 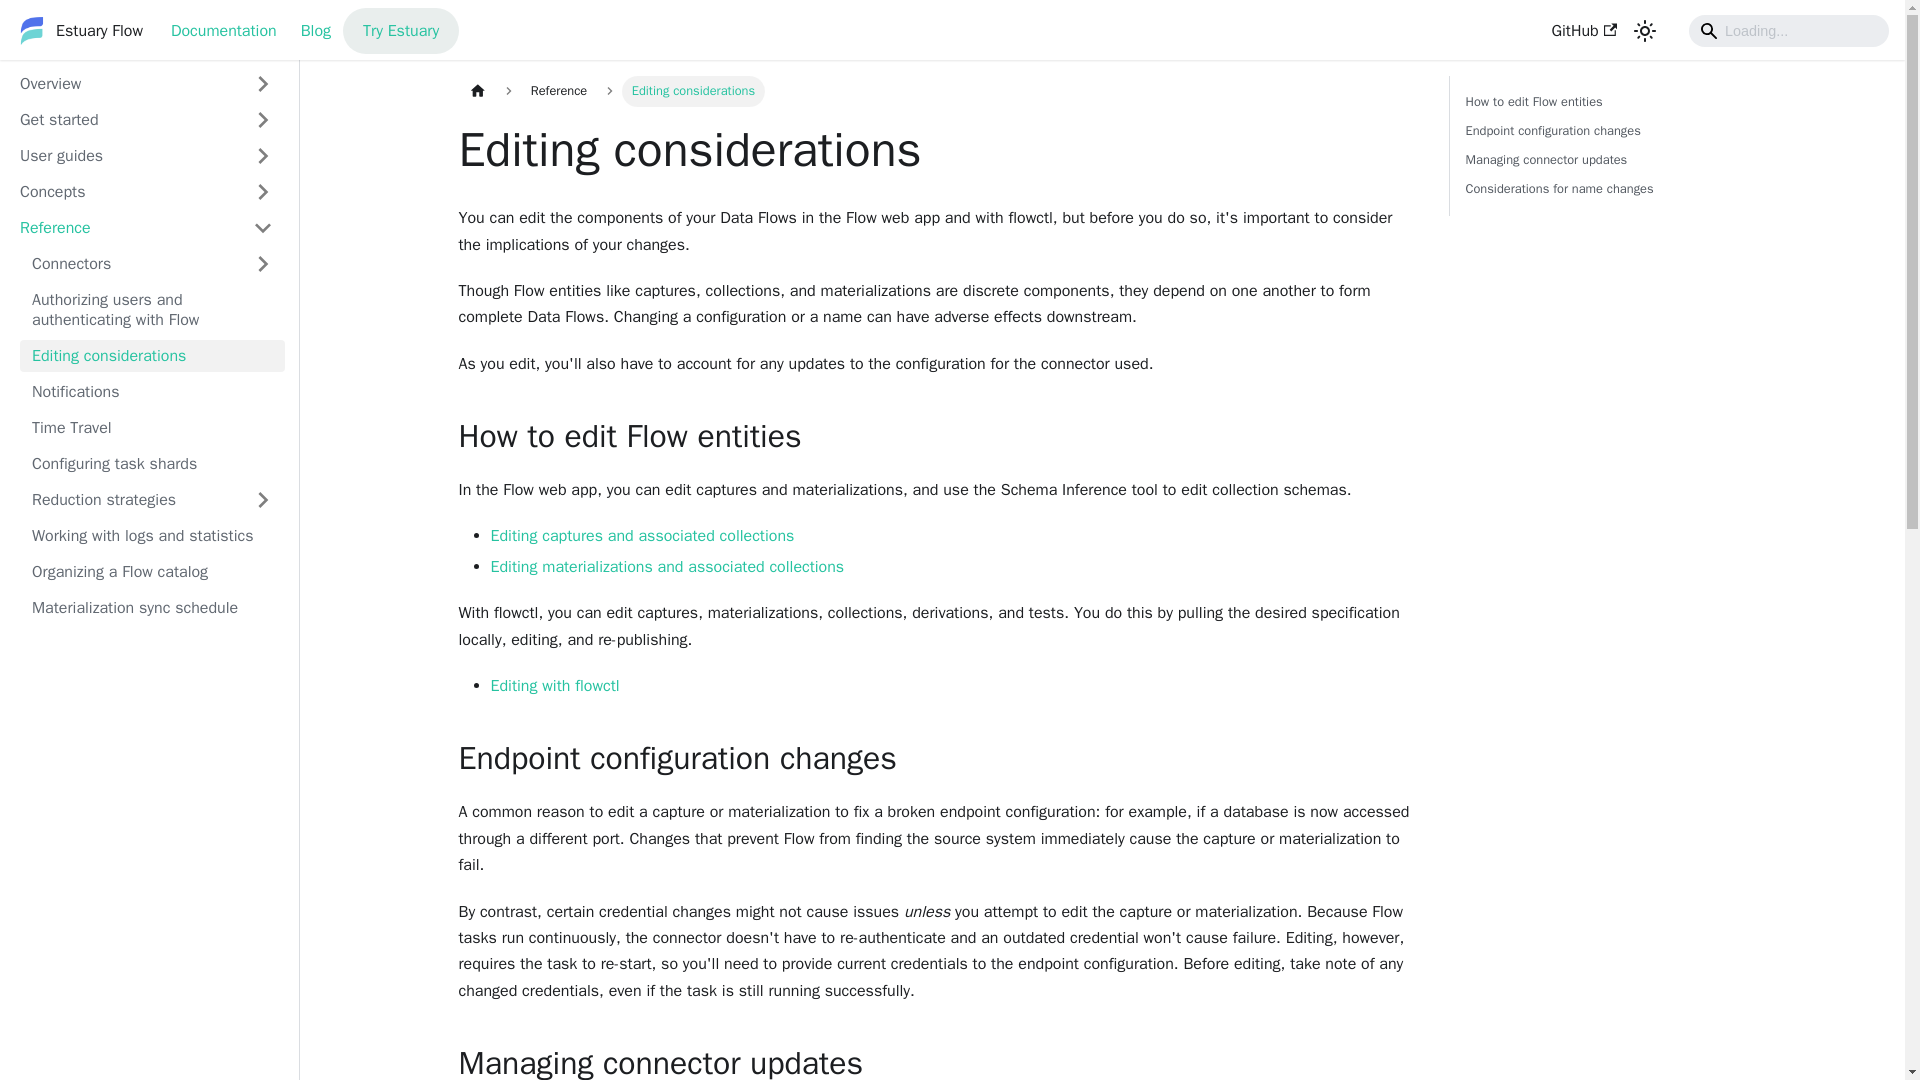 What do you see at coordinates (124, 192) in the screenshot?
I see `Concepts` at bounding box center [124, 192].